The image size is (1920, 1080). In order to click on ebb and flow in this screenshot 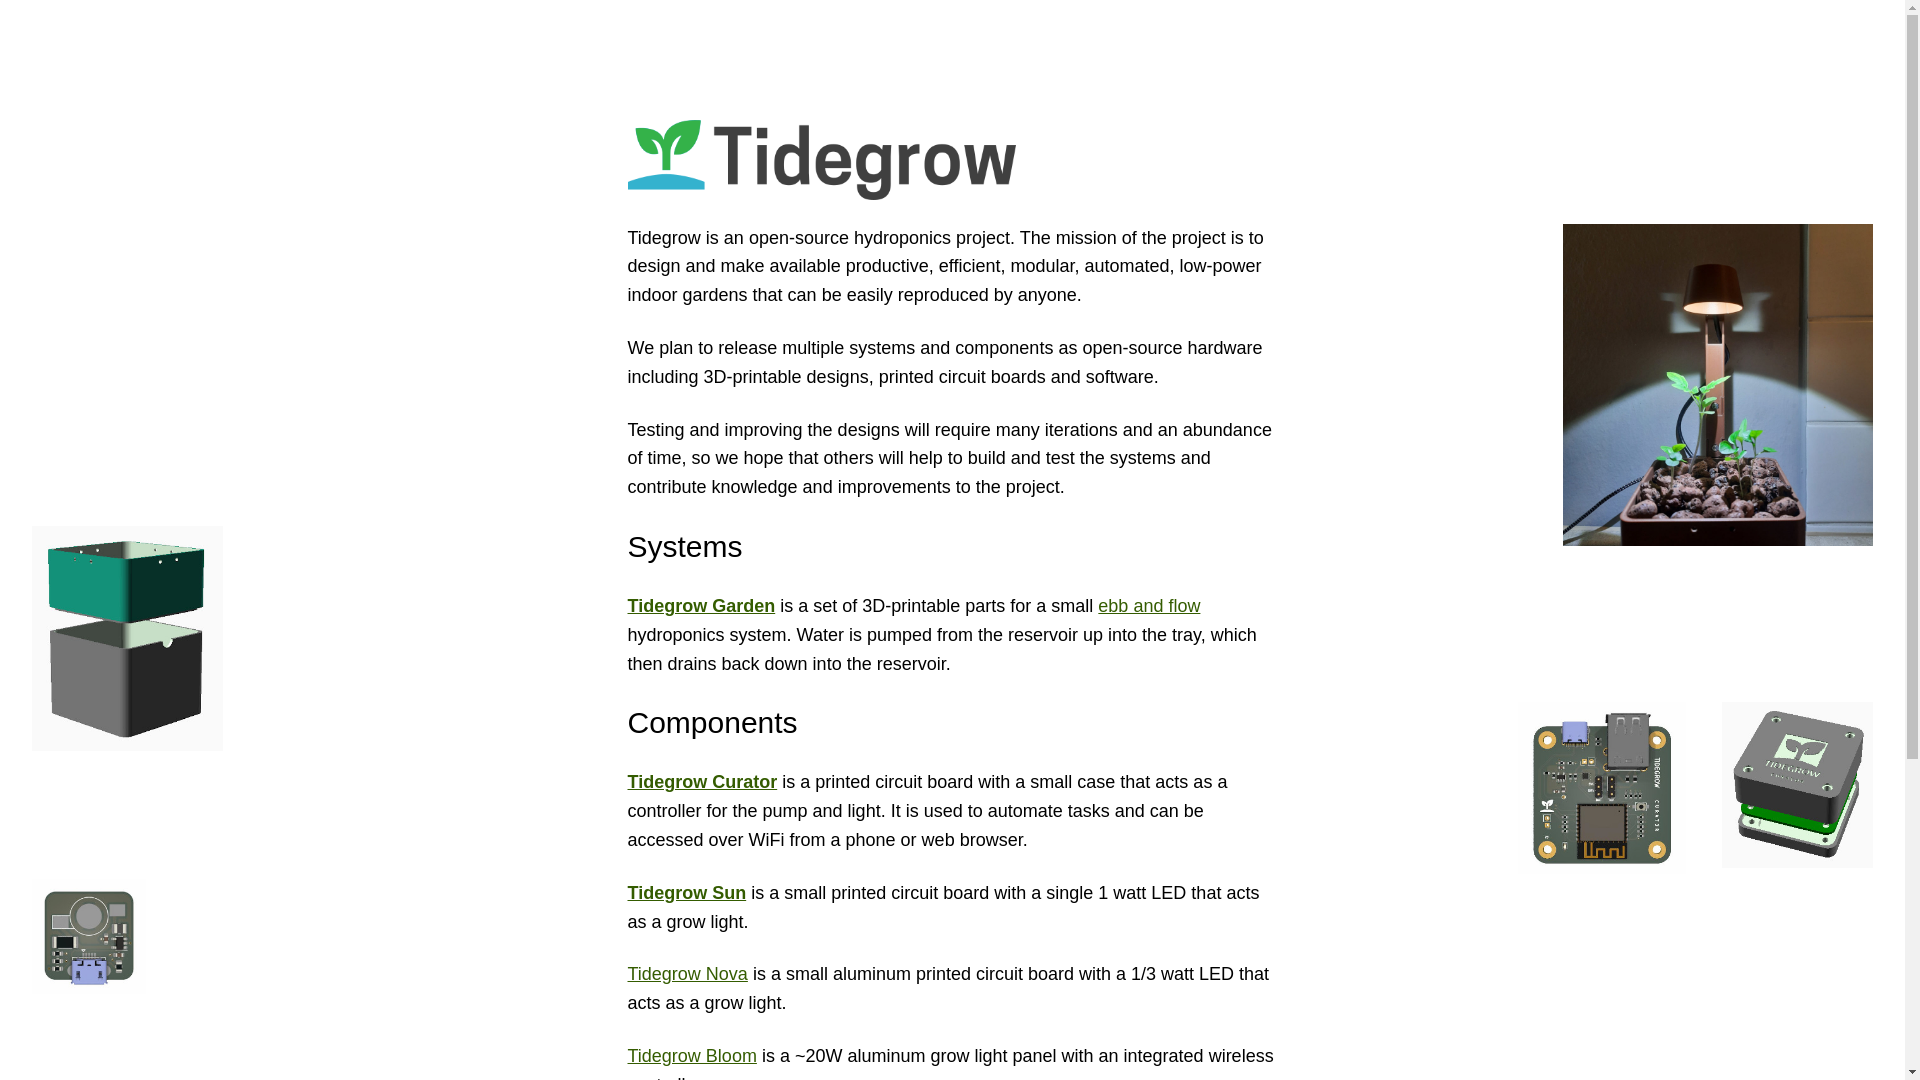, I will do `click(1149, 606)`.